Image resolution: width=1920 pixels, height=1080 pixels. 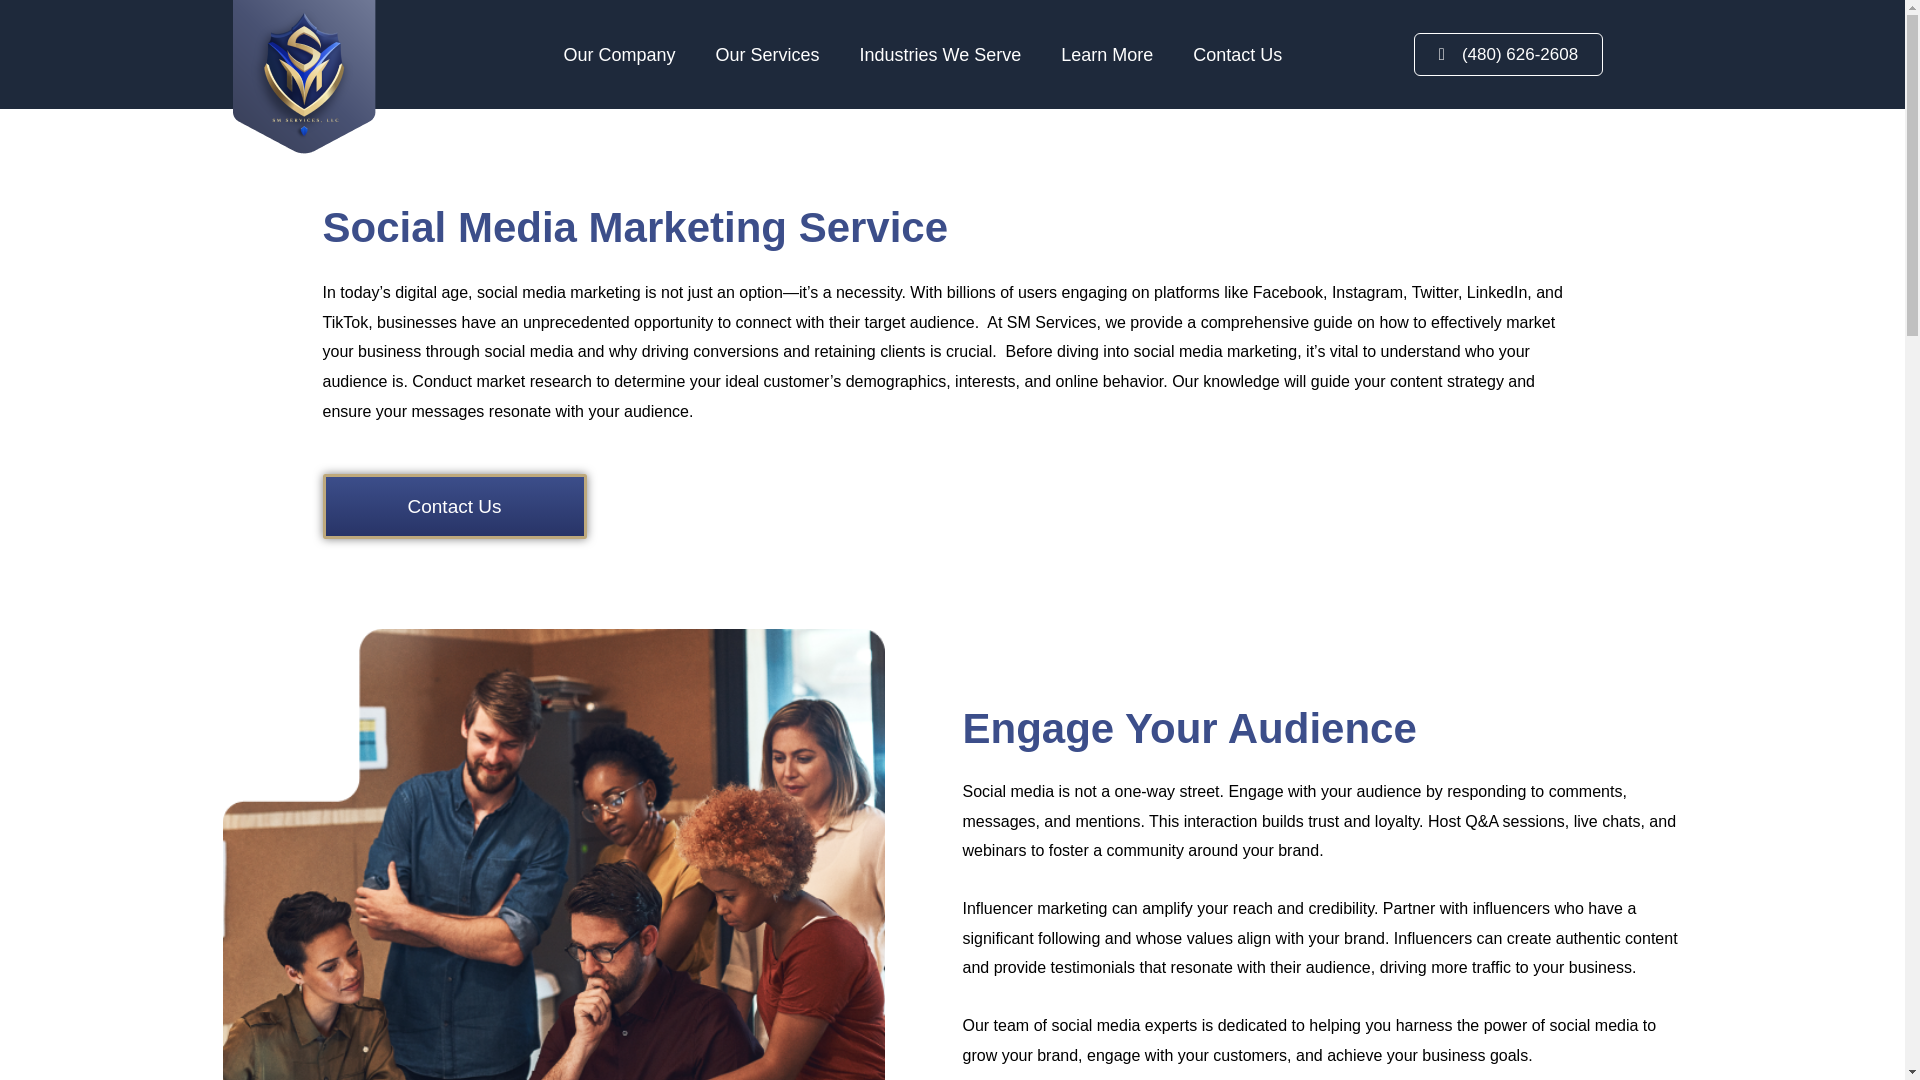 I want to click on Industries We Serve, so click(x=945, y=54).